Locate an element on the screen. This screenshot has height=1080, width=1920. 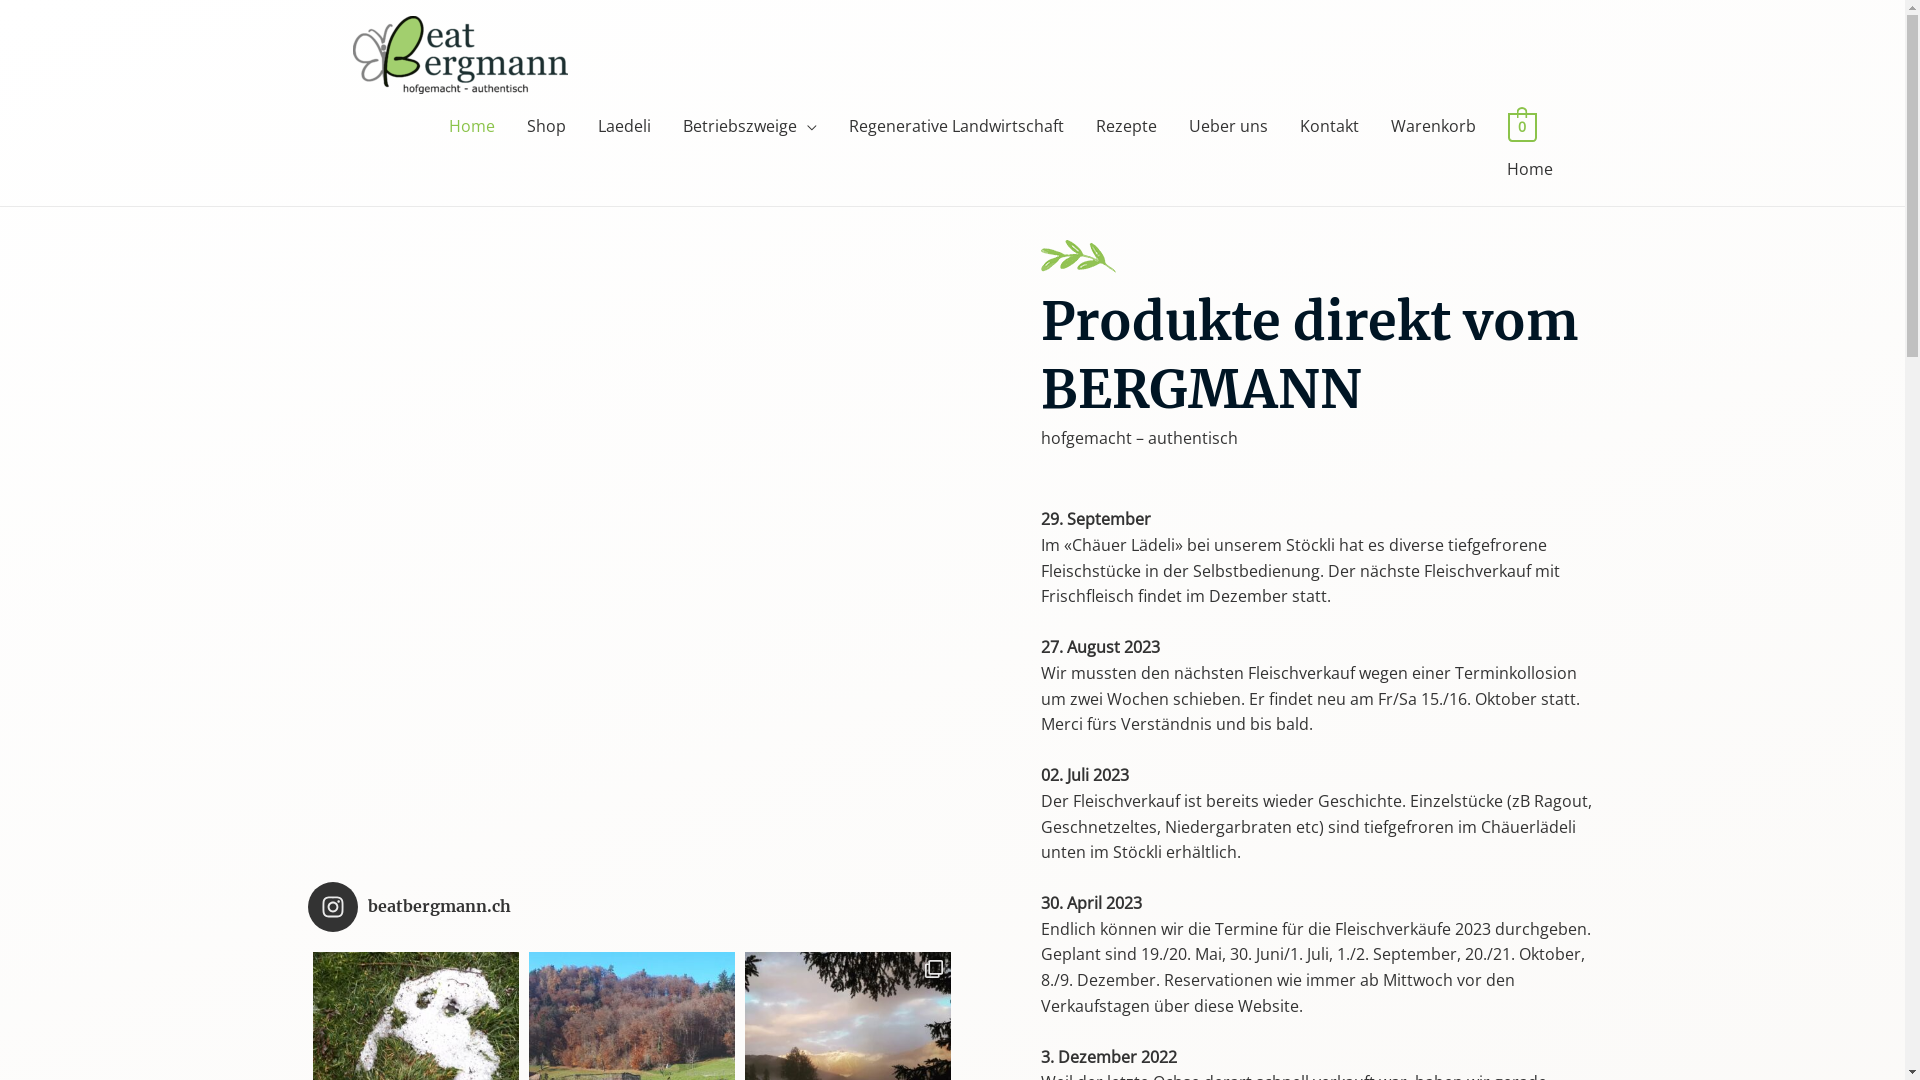
Laedeli is located at coordinates (624, 126).